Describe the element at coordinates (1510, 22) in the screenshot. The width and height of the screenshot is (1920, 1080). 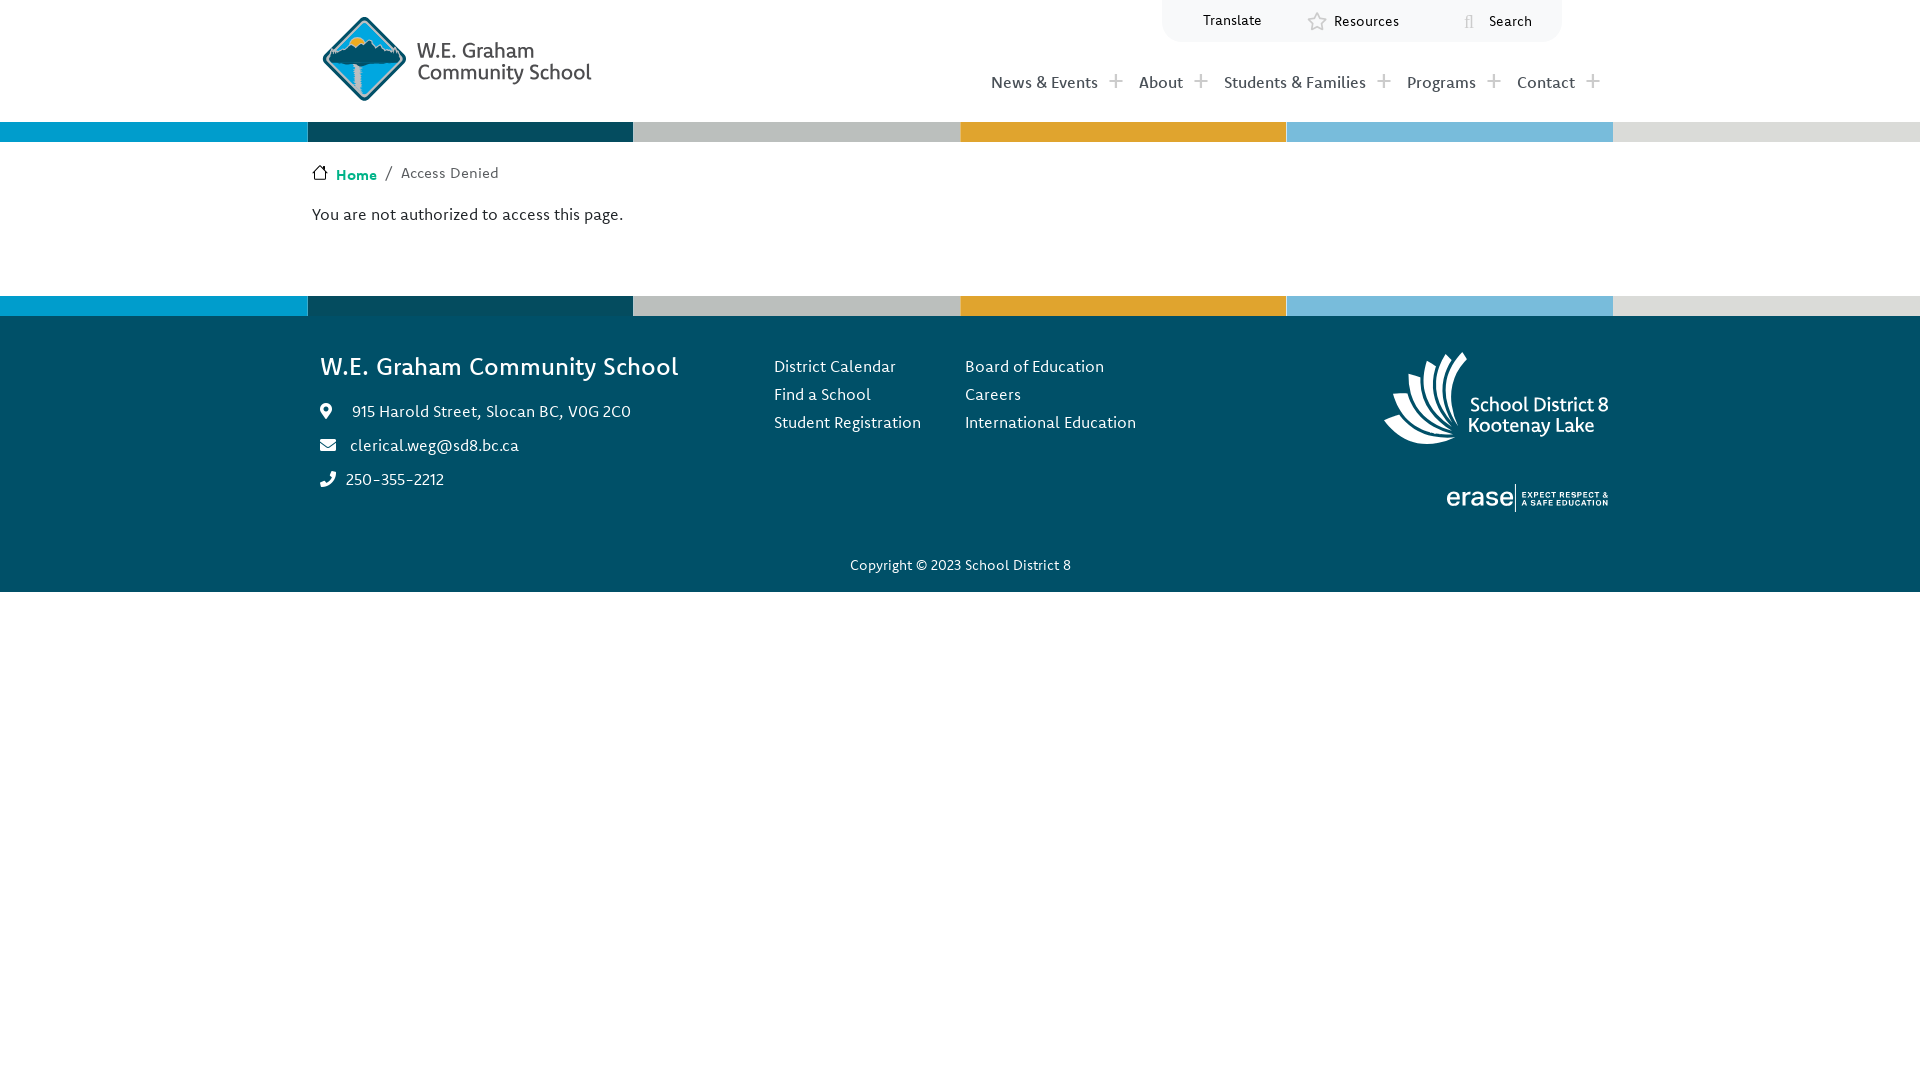
I see `Search` at that location.